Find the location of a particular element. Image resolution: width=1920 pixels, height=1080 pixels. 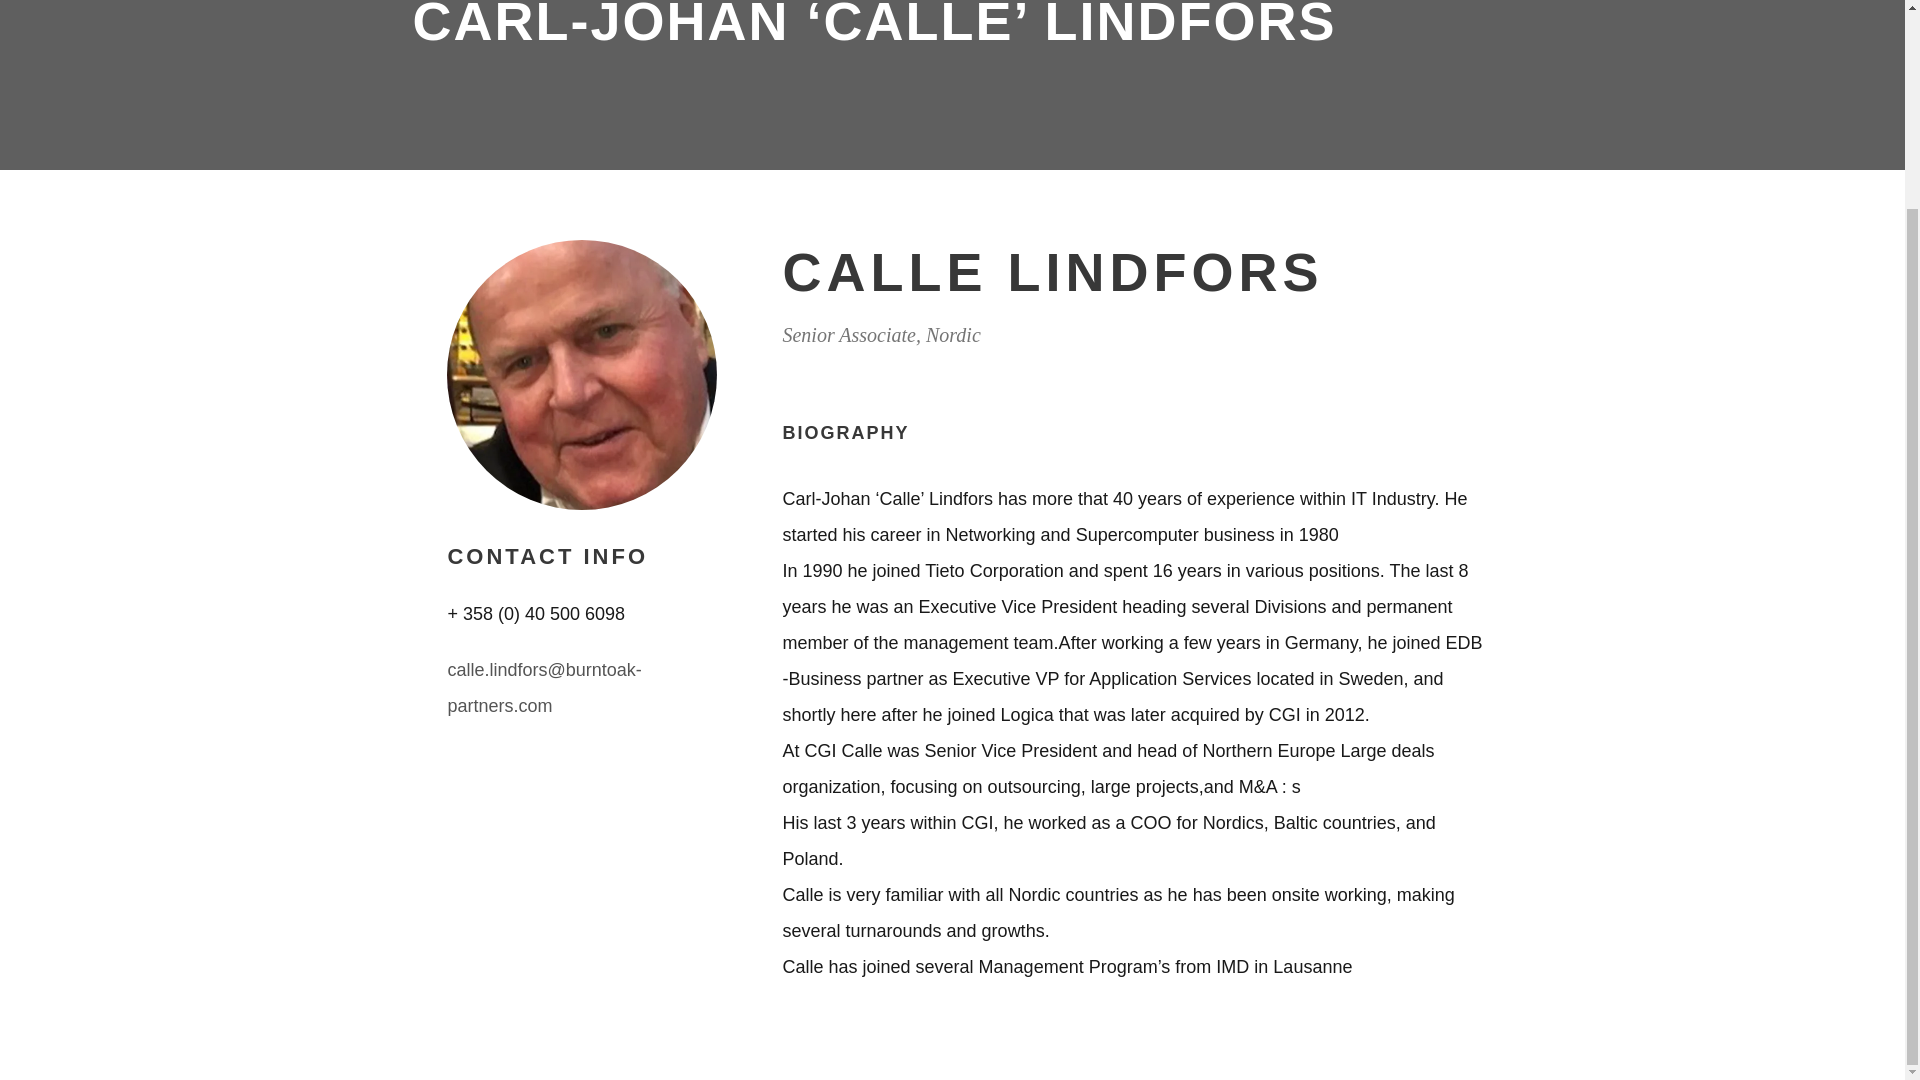

linkedin is located at coordinates (1014, 638).